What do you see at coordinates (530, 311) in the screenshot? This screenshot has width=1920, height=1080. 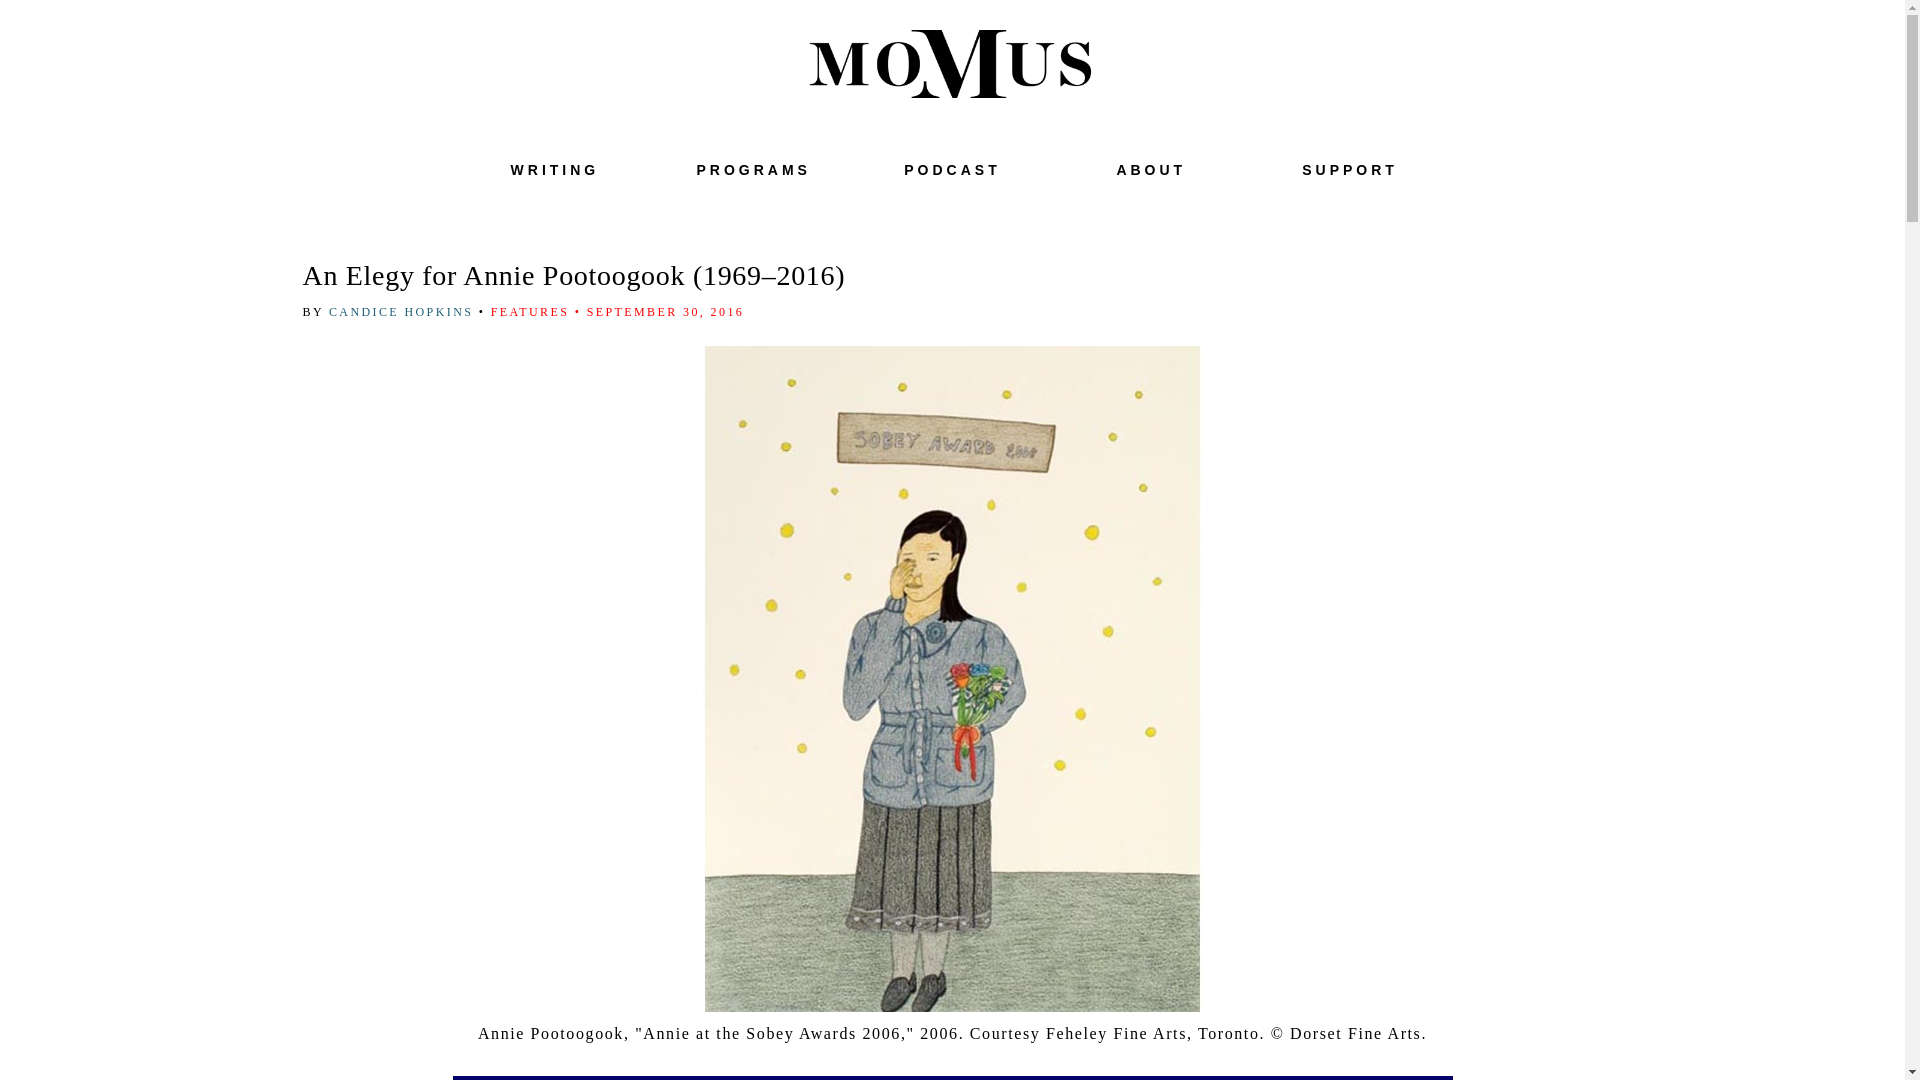 I see `FEATURES` at bounding box center [530, 311].